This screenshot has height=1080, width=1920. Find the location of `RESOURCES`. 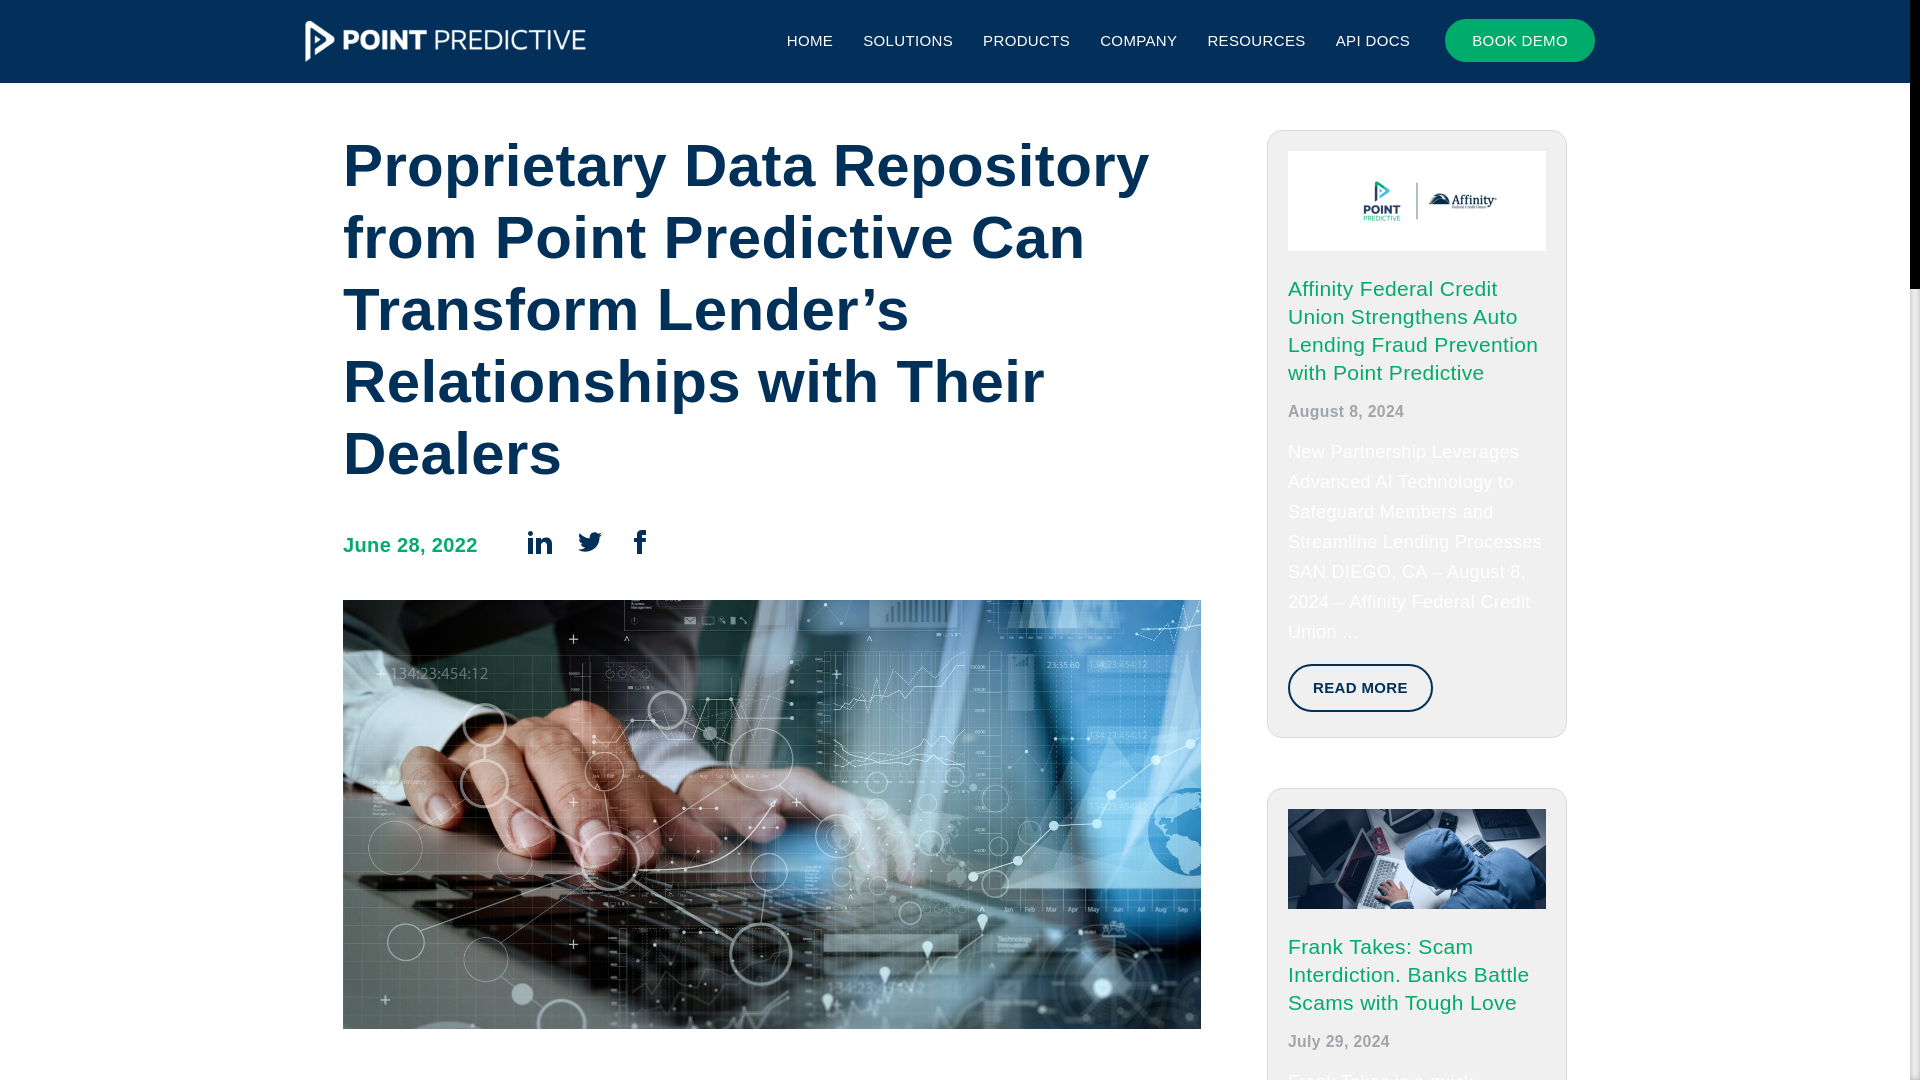

RESOURCES is located at coordinates (1256, 40).